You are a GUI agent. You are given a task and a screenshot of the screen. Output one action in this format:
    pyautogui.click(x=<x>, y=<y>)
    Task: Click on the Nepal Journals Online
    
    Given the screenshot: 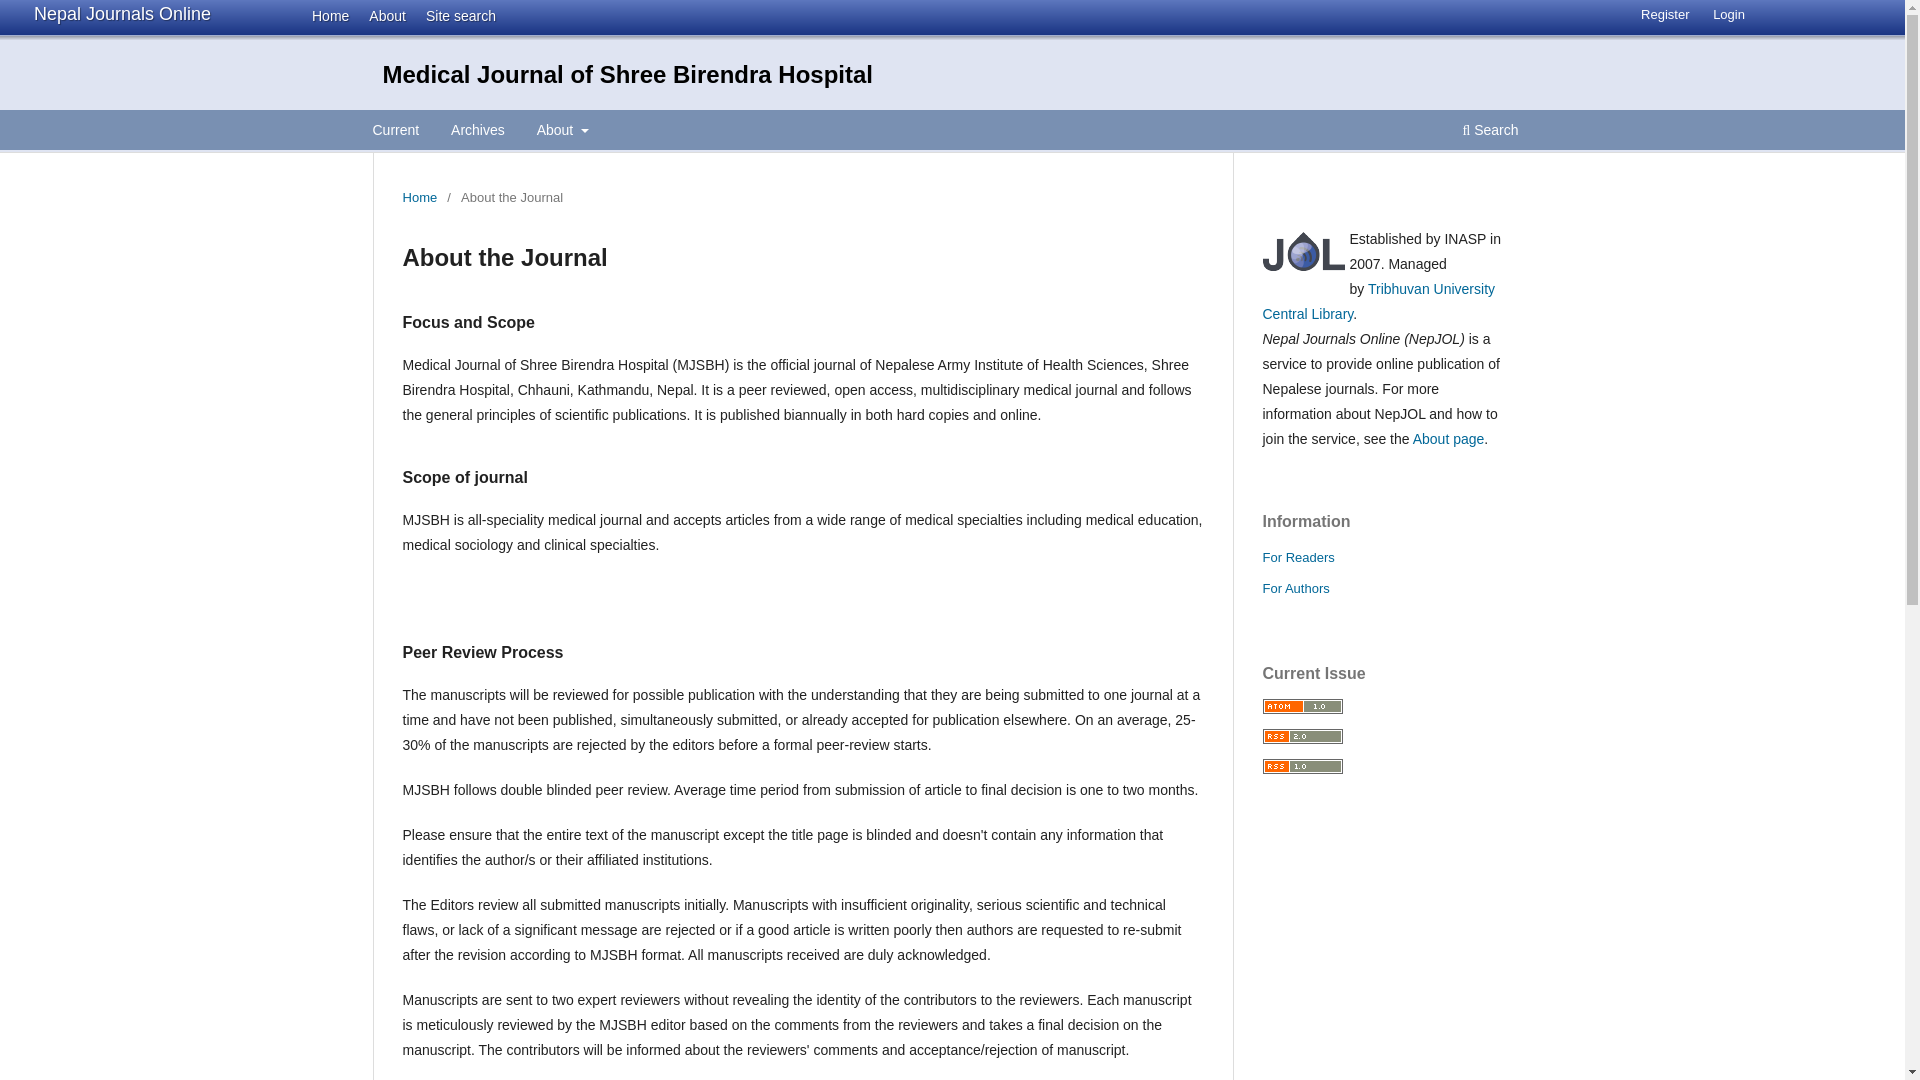 What is the action you would take?
    pyautogui.click(x=122, y=14)
    